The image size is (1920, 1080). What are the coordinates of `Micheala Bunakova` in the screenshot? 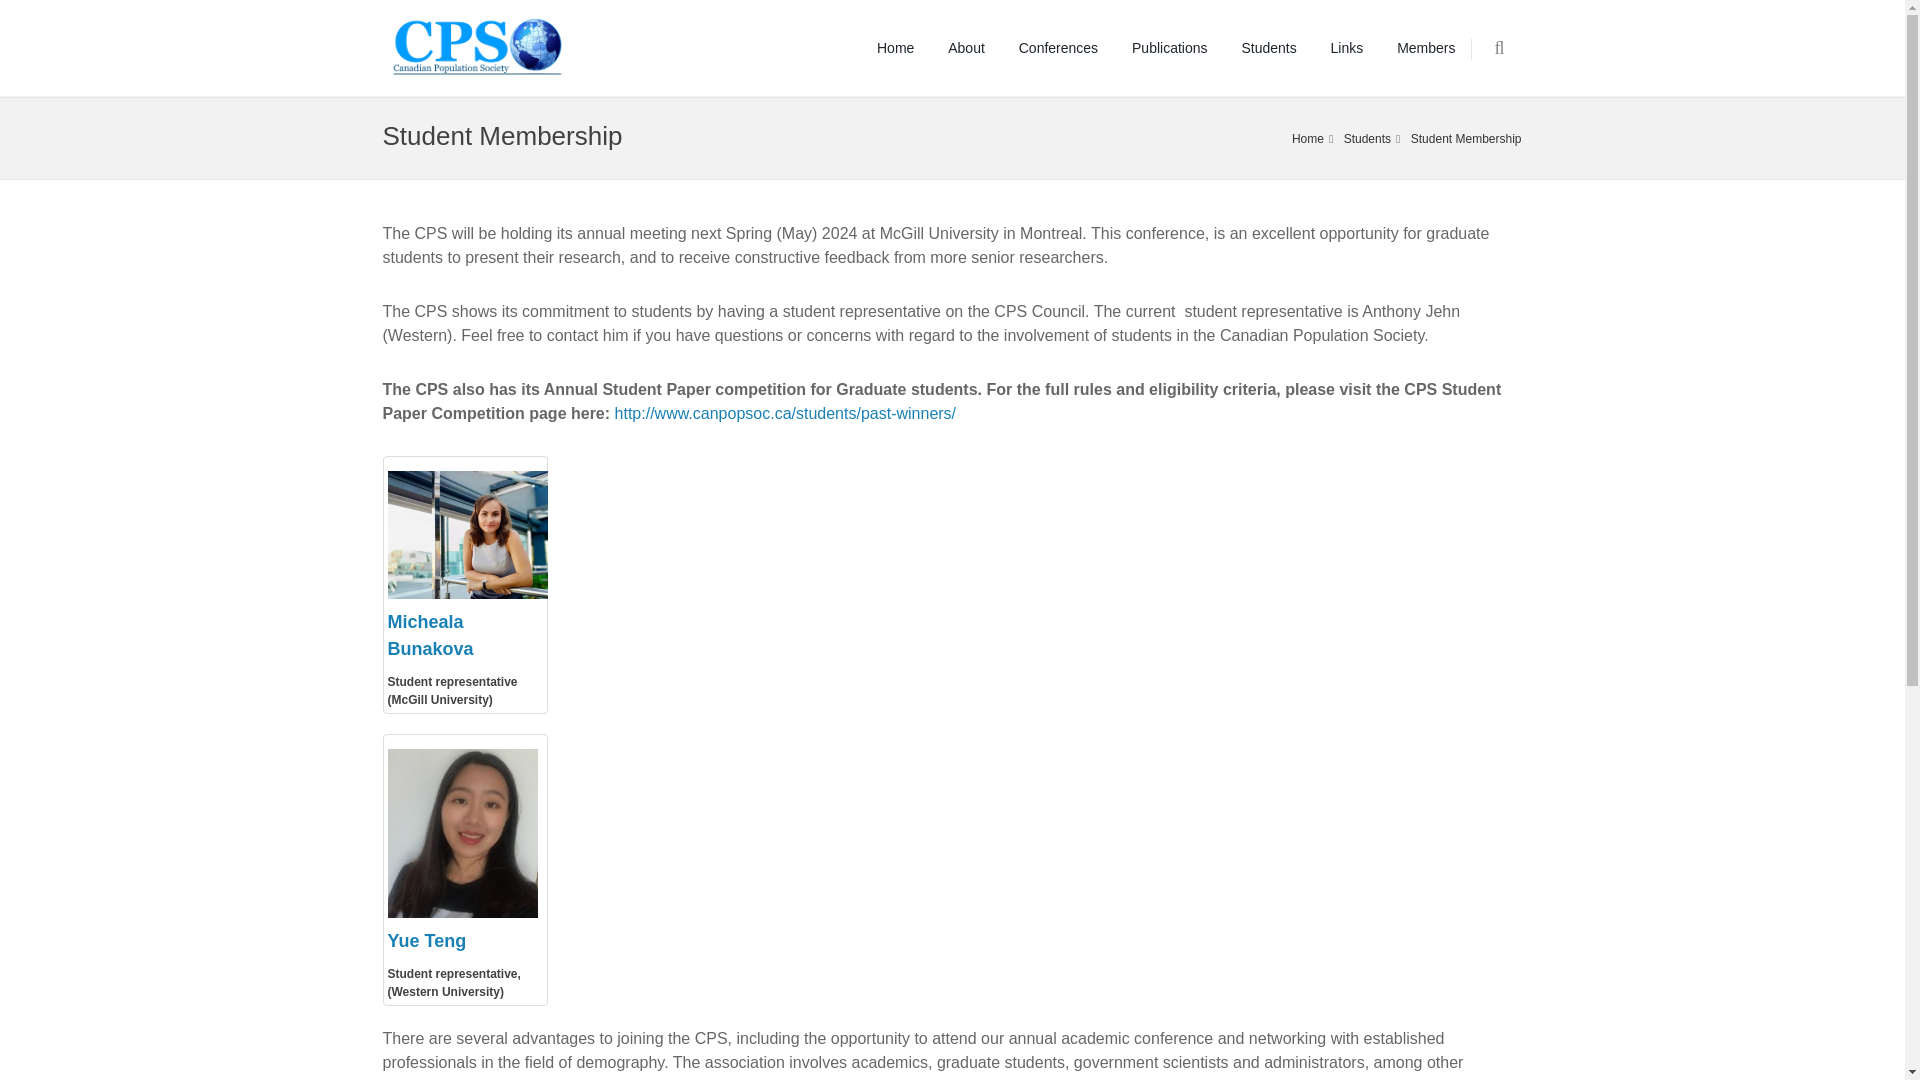 It's located at (430, 635).